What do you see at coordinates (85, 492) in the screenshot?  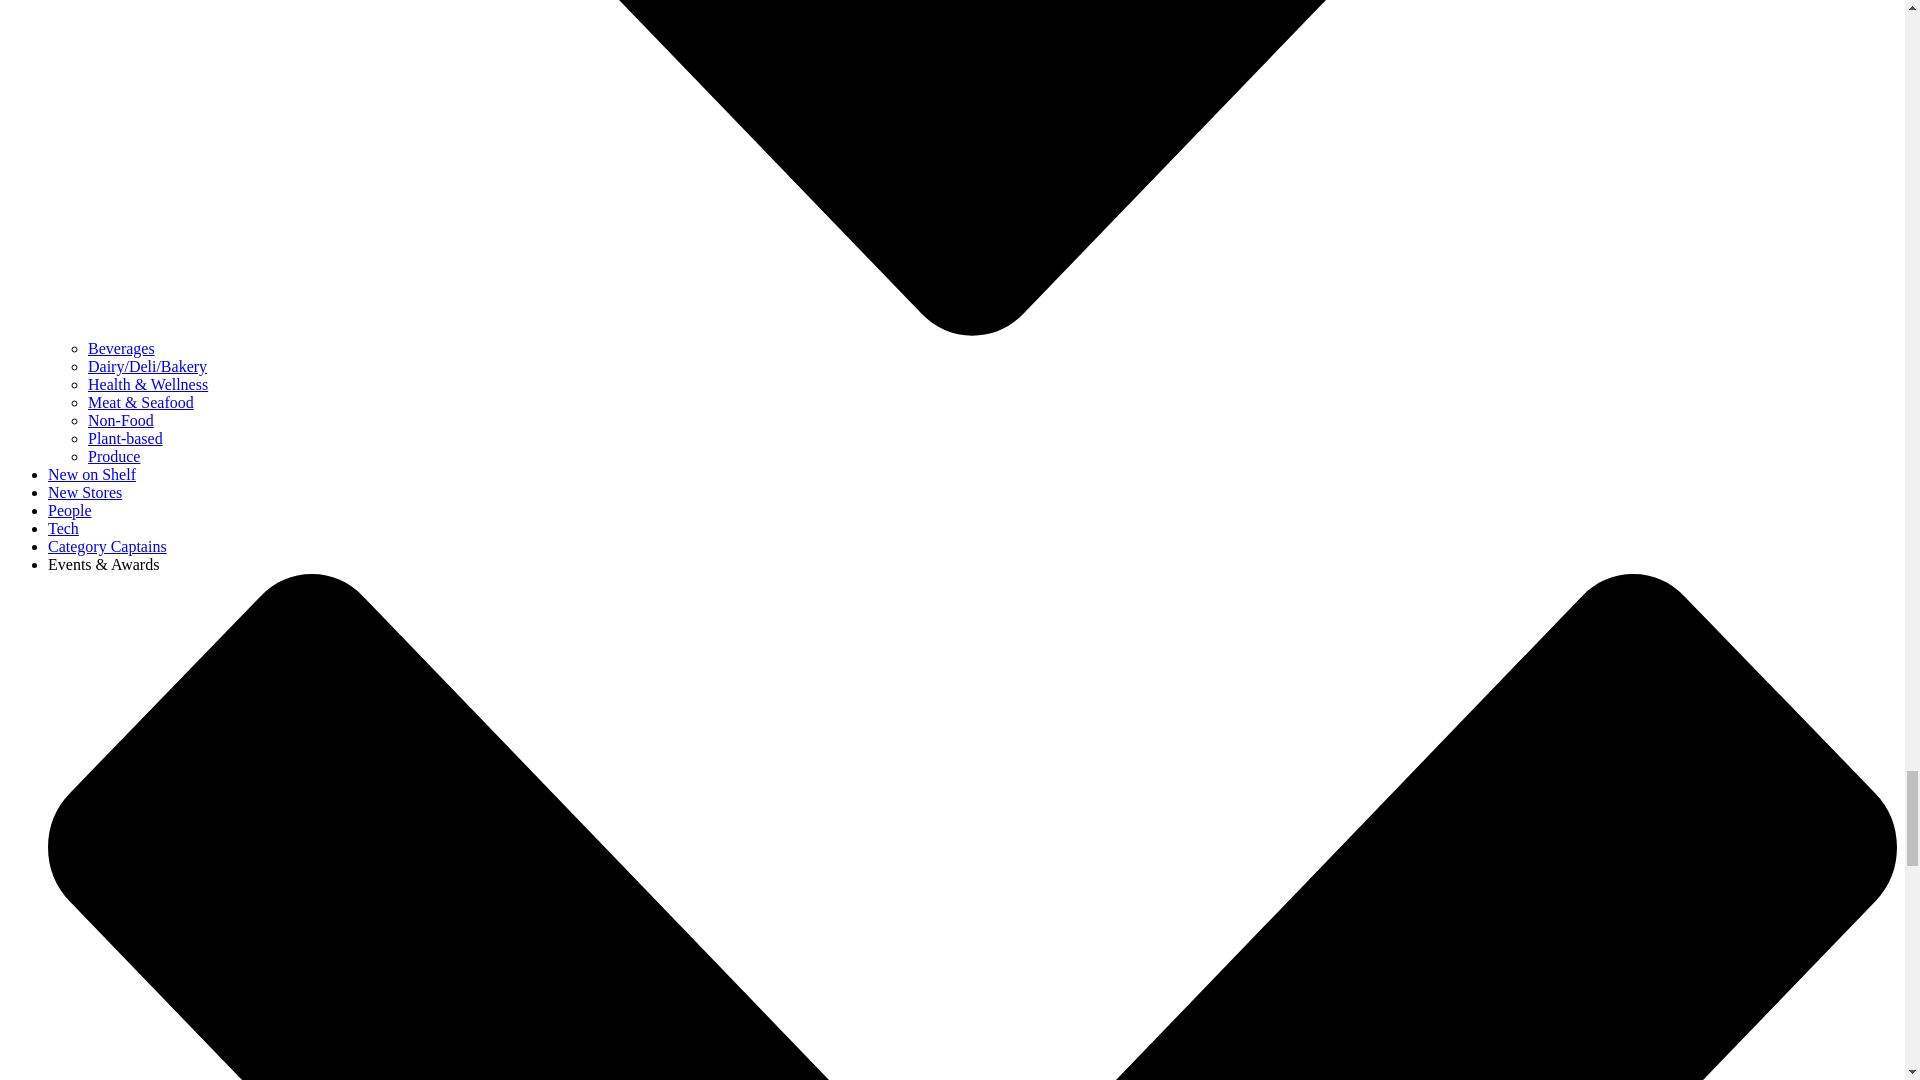 I see `New Stores` at bounding box center [85, 492].